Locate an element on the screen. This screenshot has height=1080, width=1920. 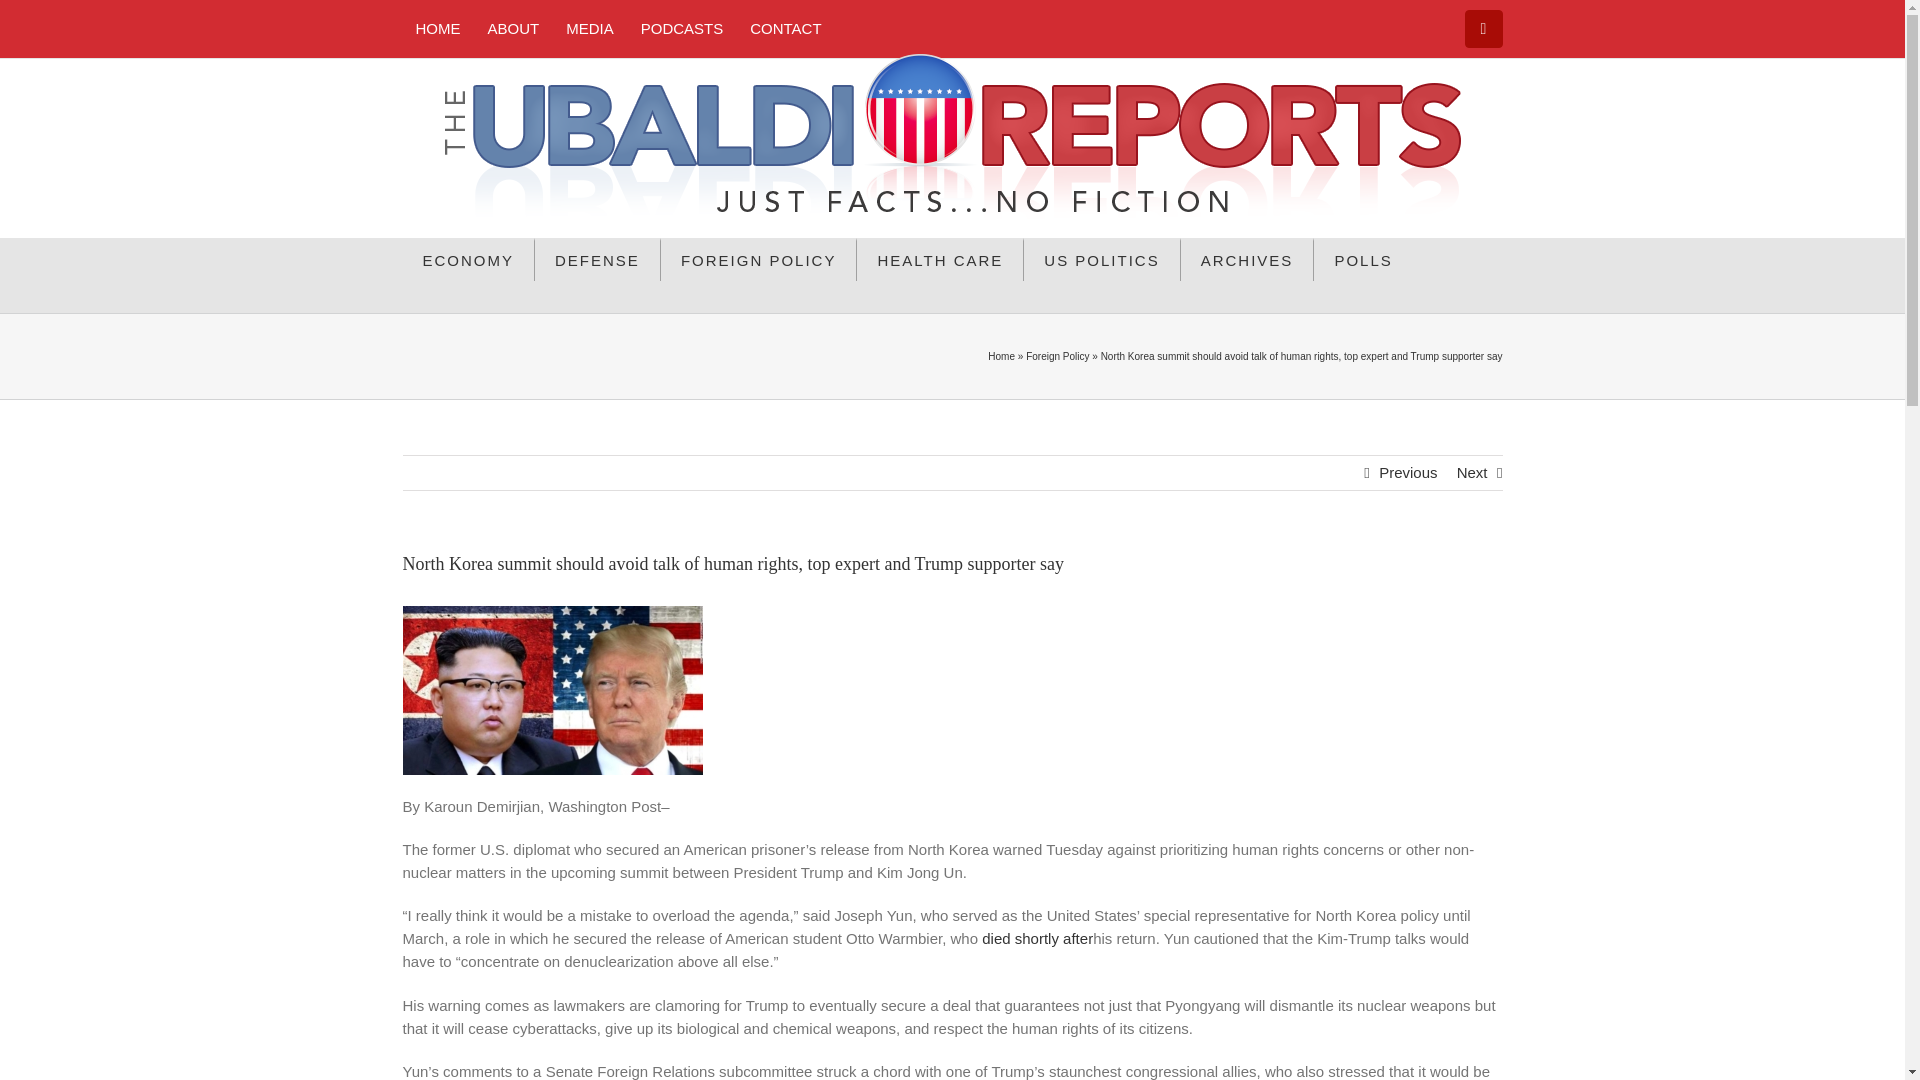
Home is located at coordinates (1002, 356).